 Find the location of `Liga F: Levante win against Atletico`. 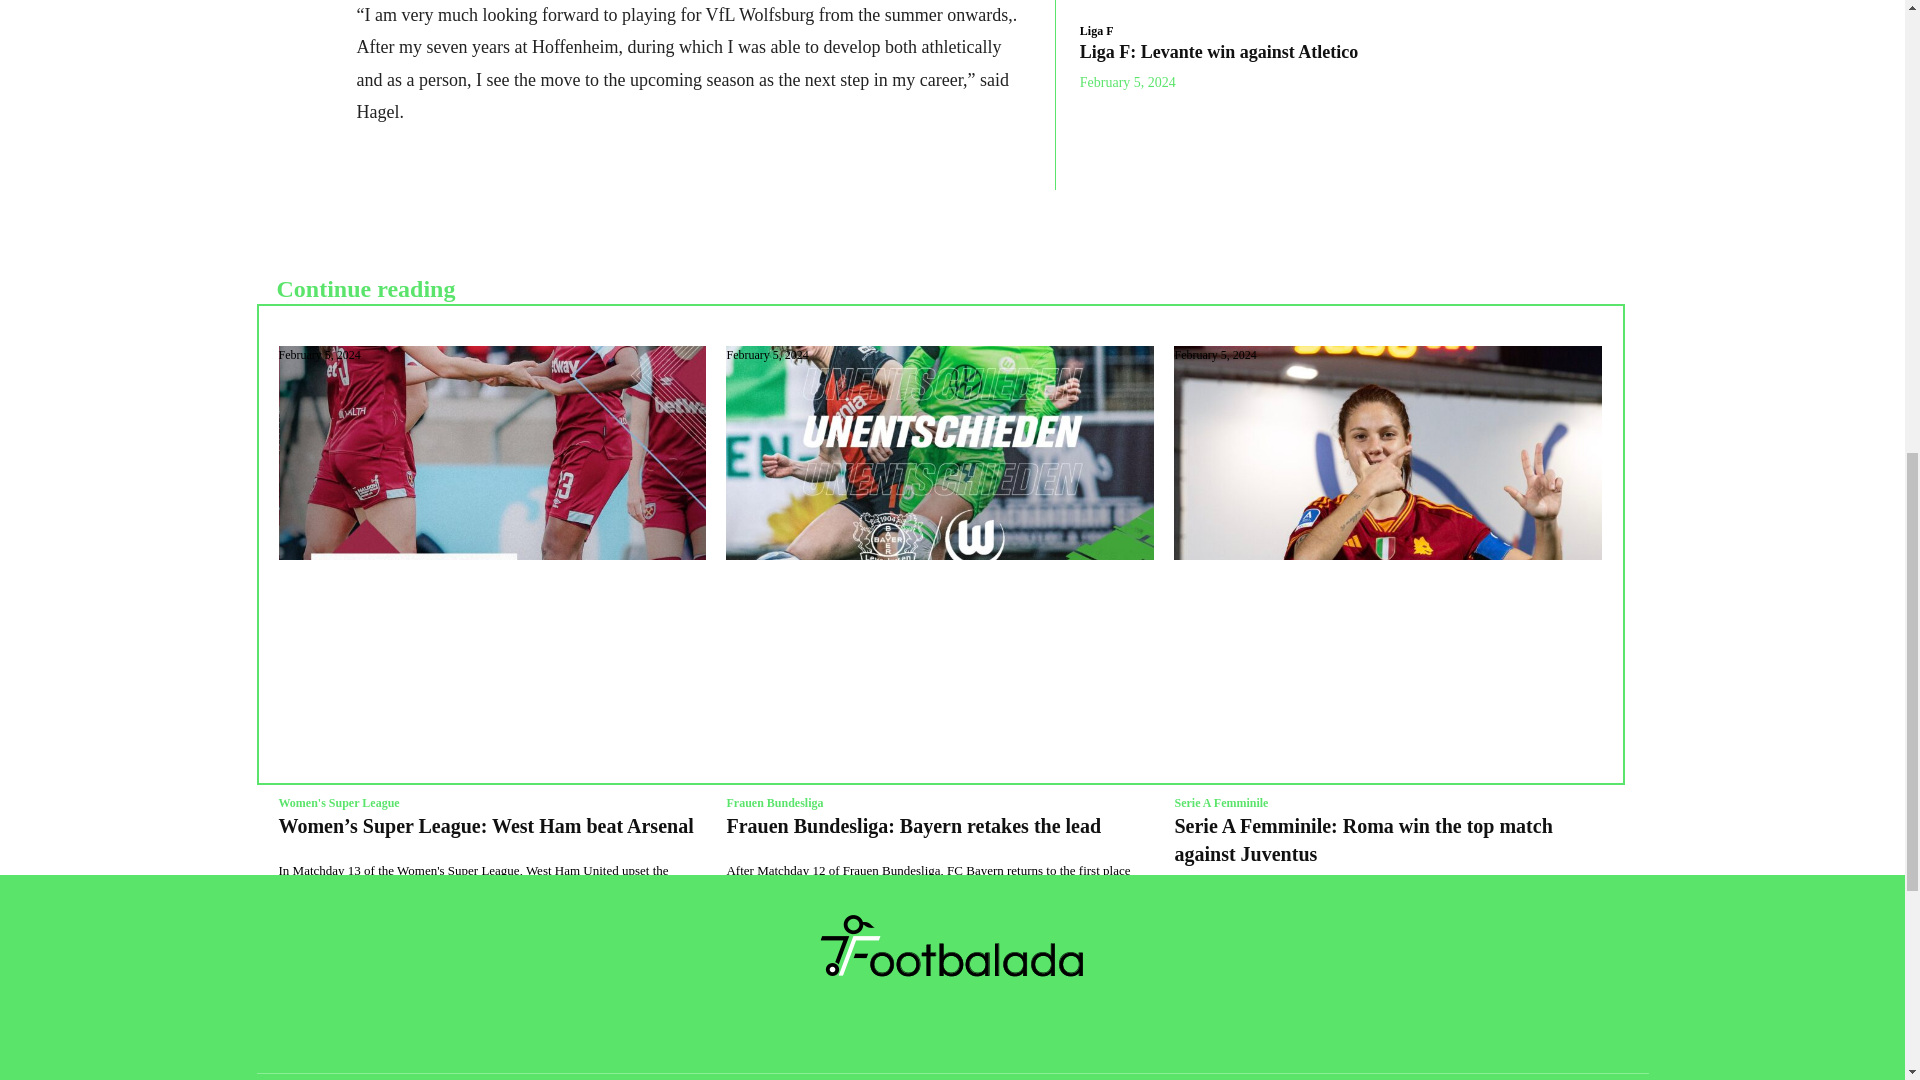

Liga F: Levante win against Atletico is located at coordinates (1218, 52).